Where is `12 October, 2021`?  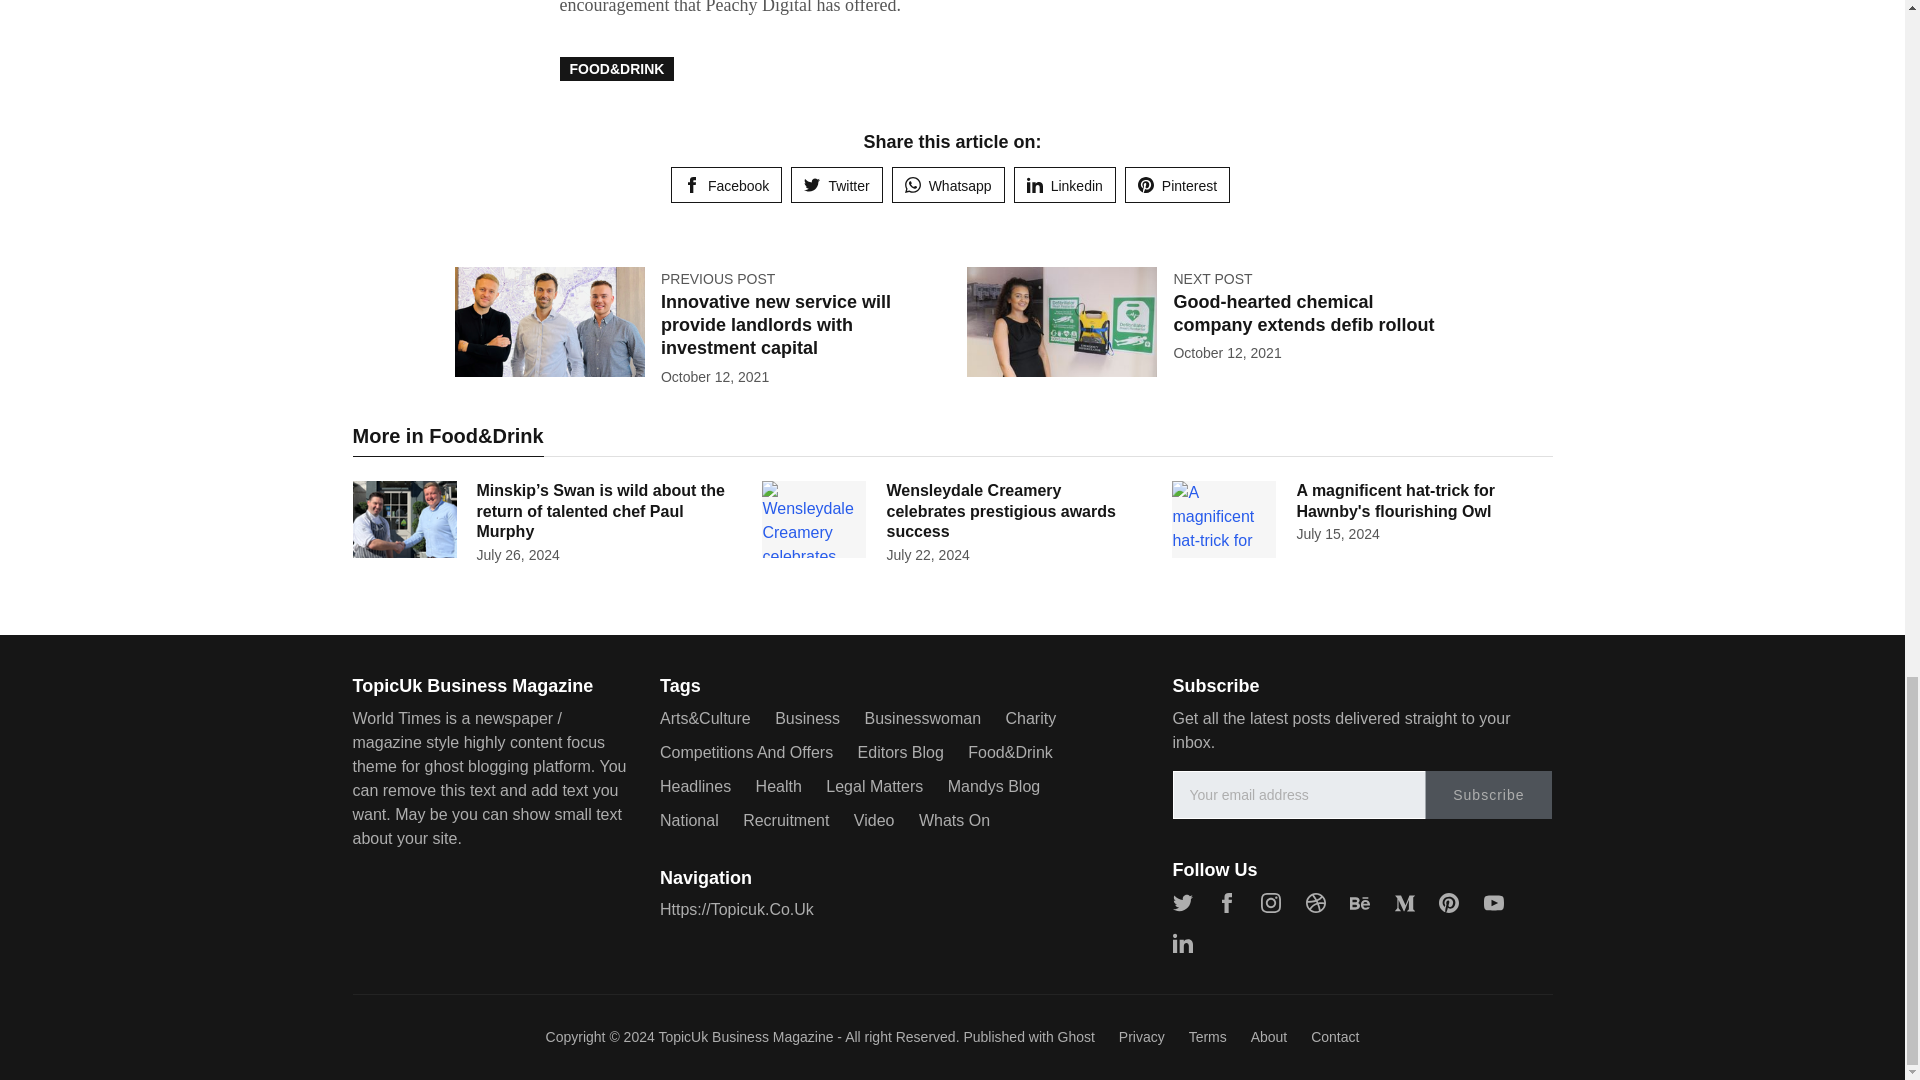 12 October, 2021 is located at coordinates (714, 376).